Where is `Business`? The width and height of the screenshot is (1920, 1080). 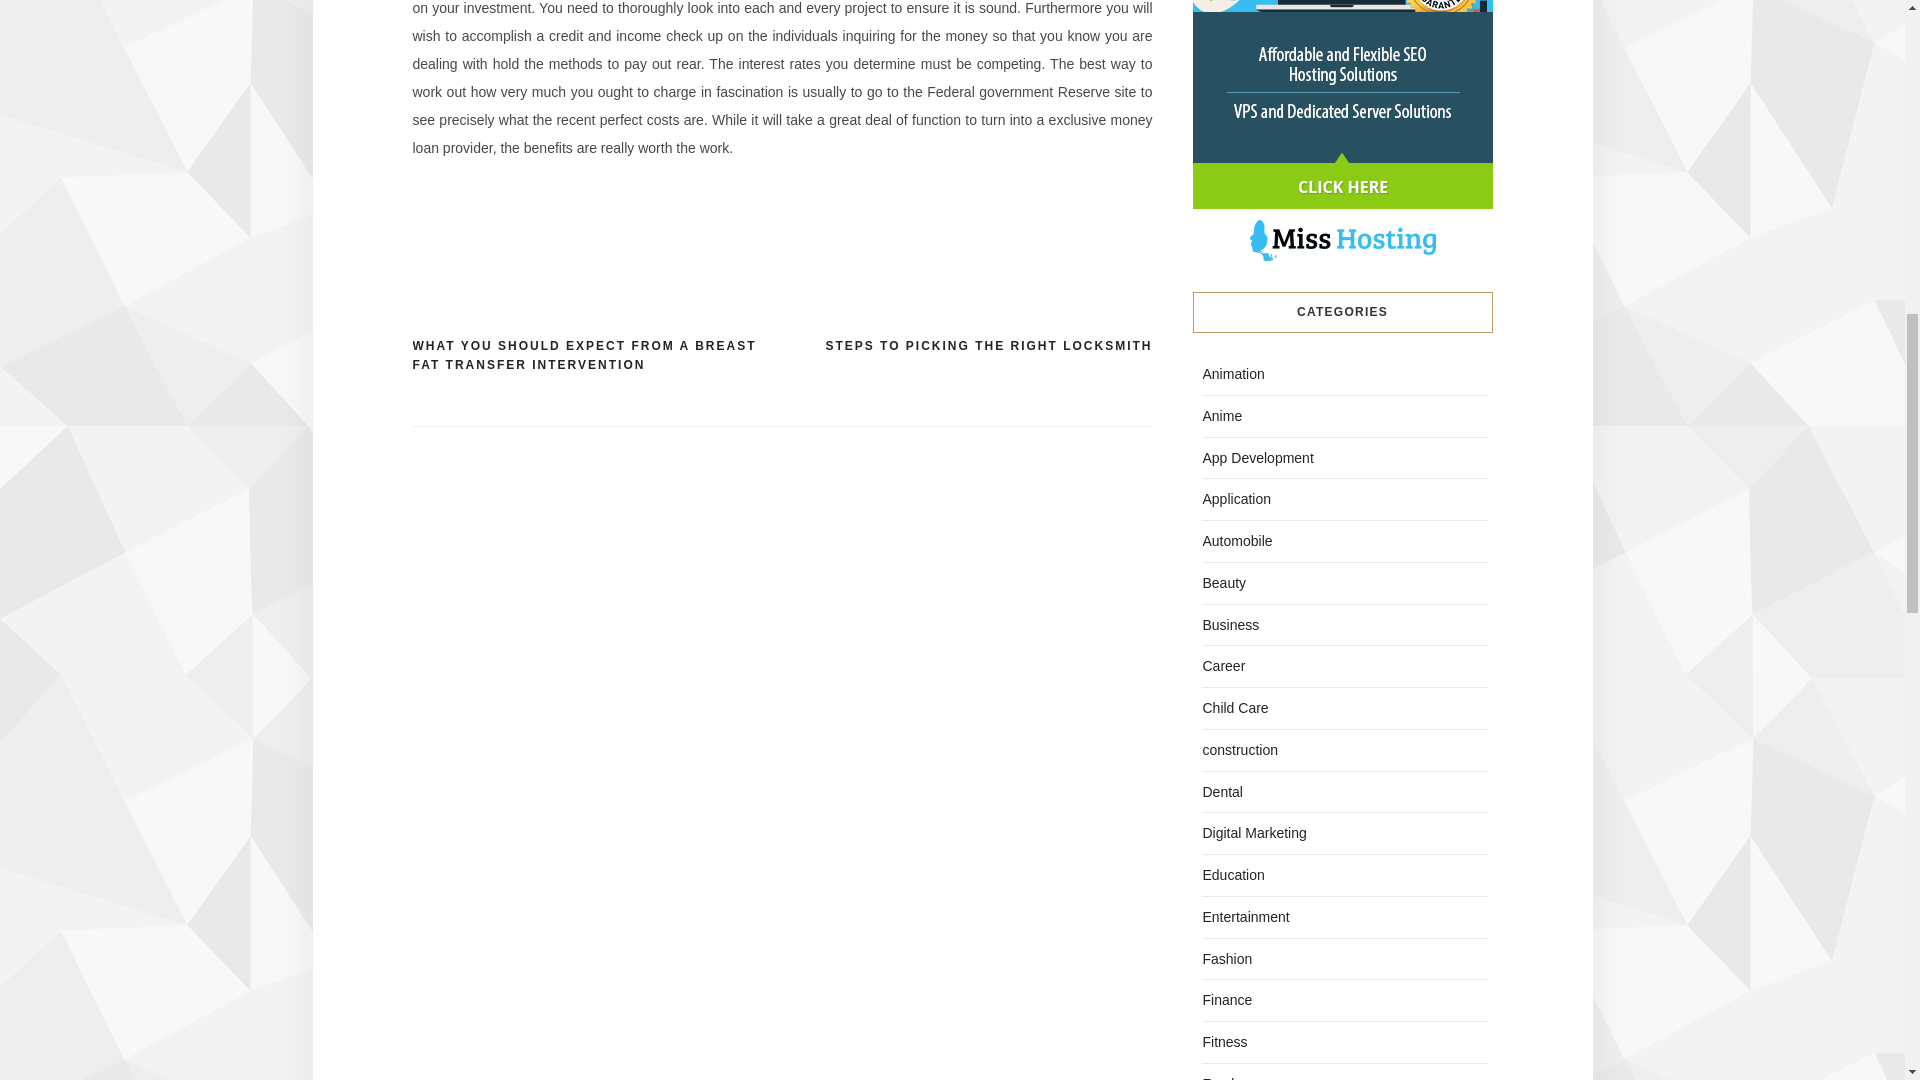 Business is located at coordinates (1230, 623).